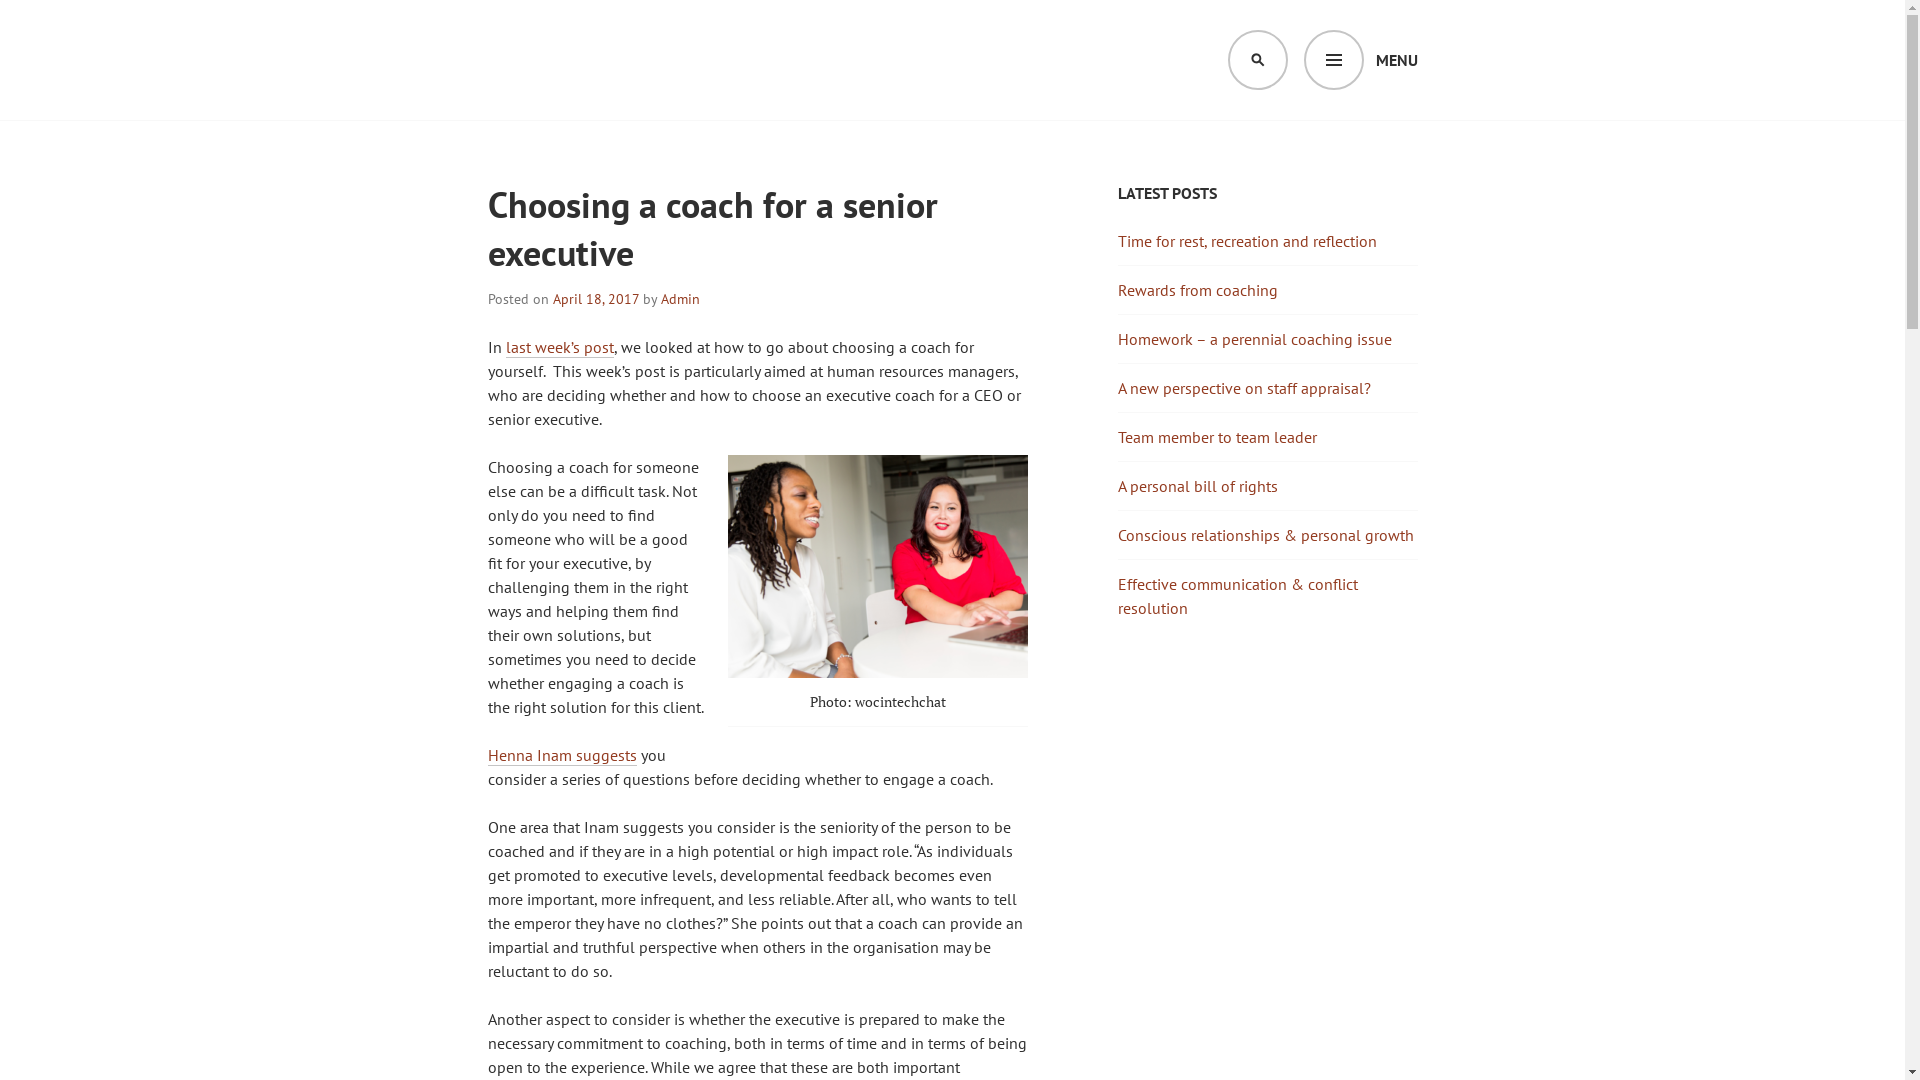 The image size is (1920, 1080). I want to click on EXECUTIVE COACH EXCHANGE, so click(722, 124).